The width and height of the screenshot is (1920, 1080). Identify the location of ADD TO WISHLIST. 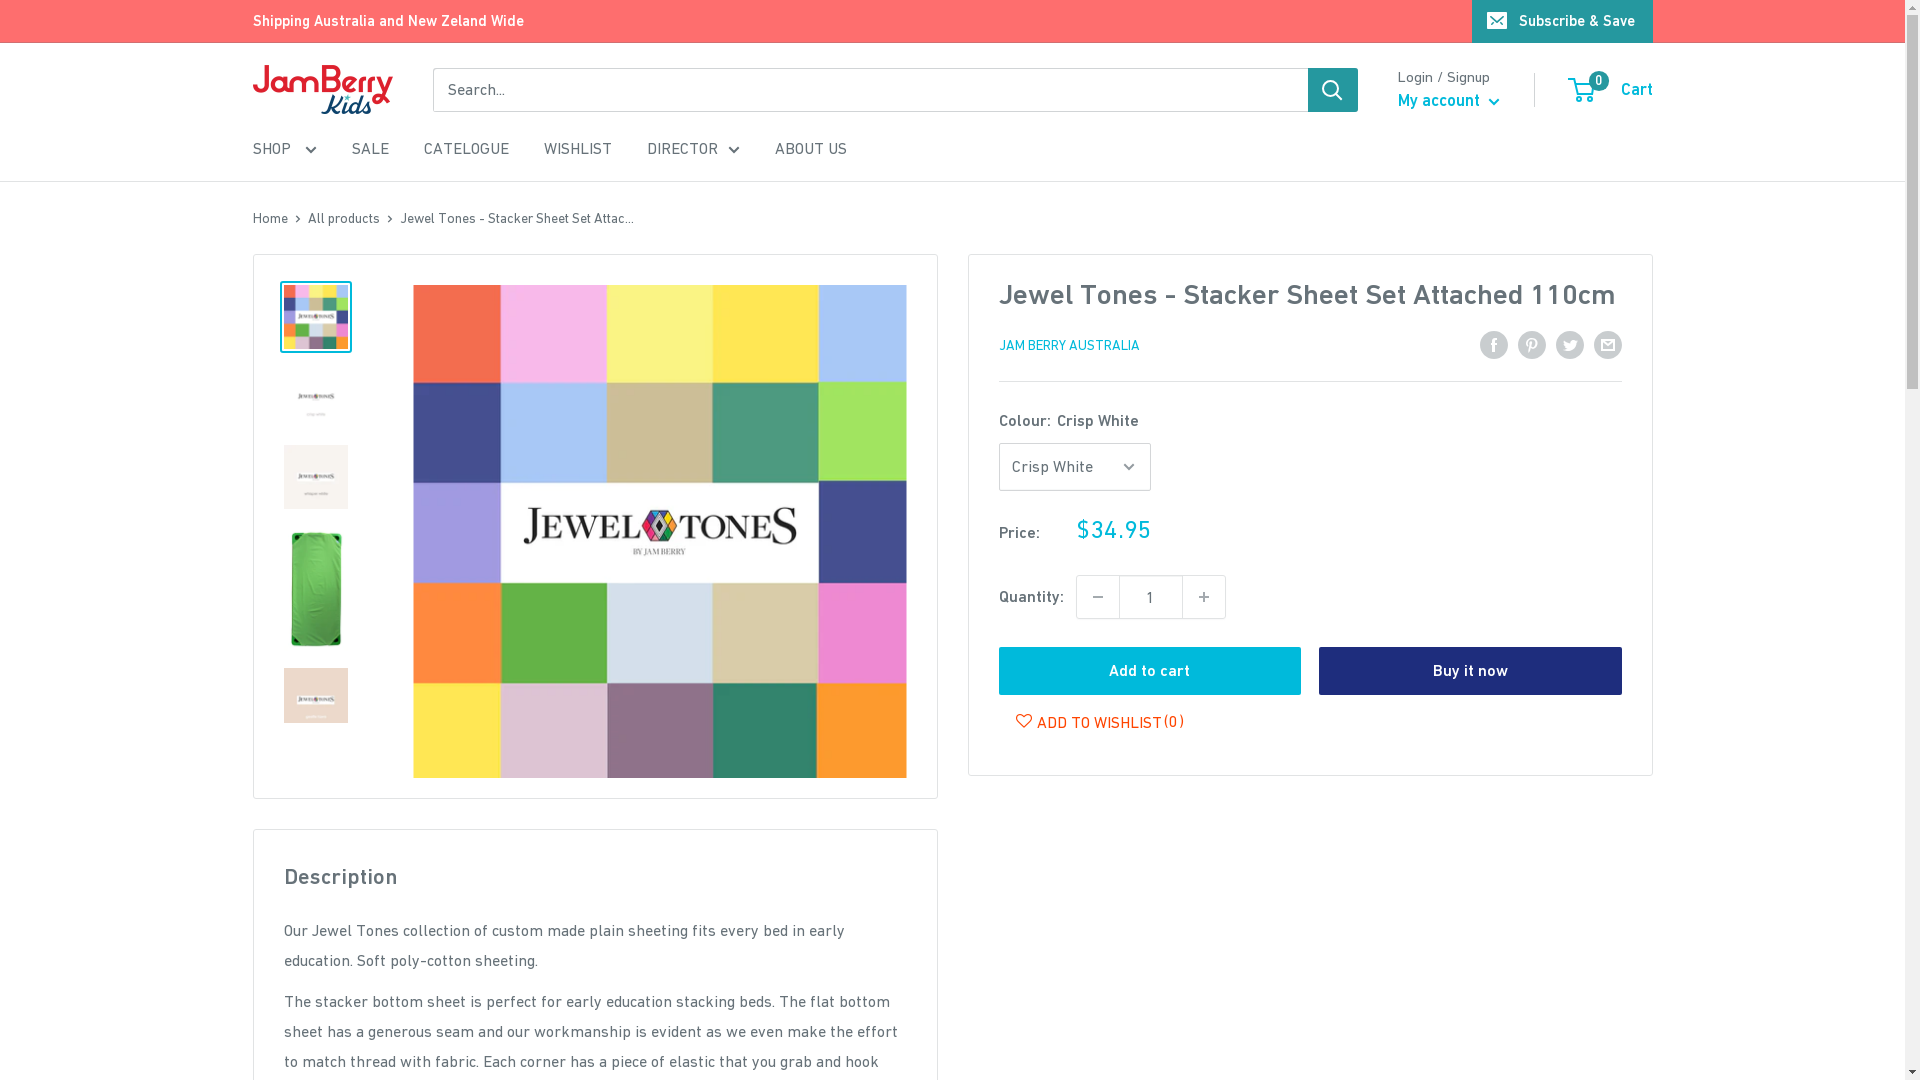
(1084, 722).